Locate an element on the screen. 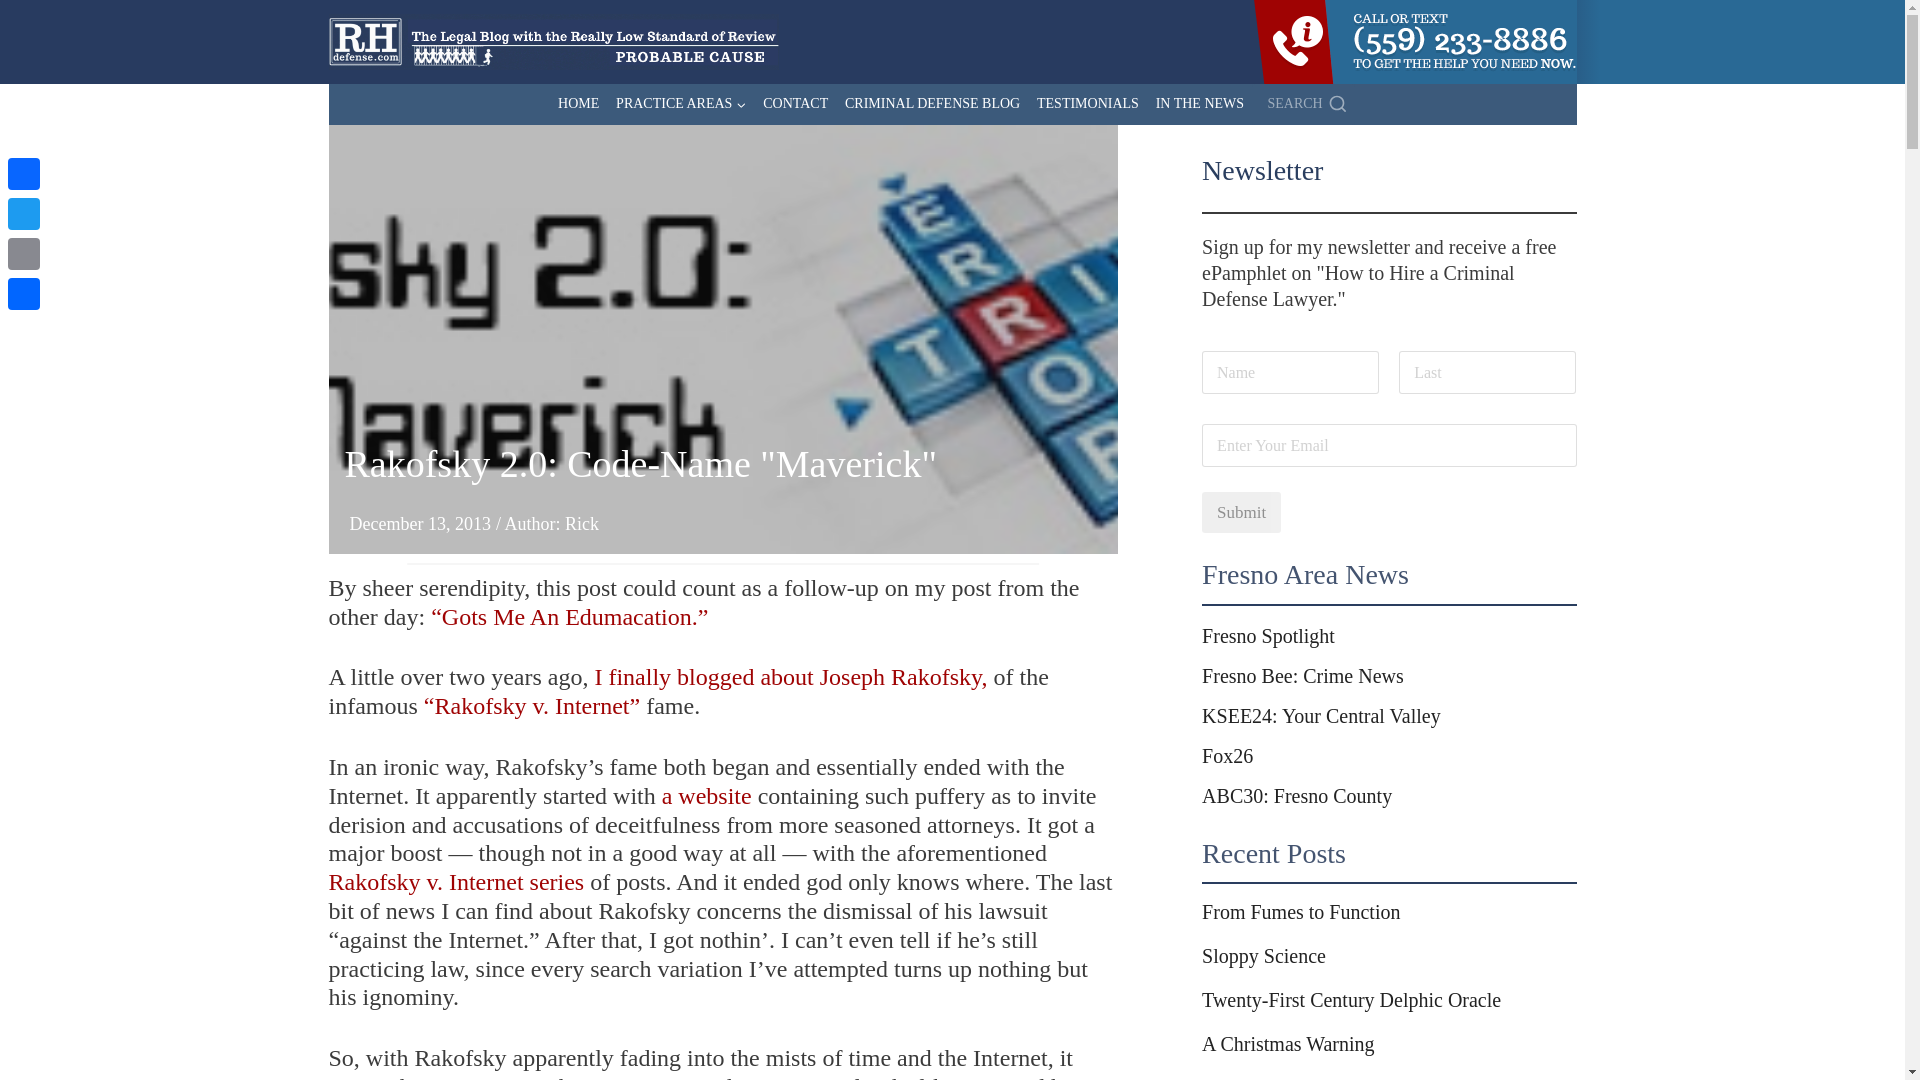 The image size is (1920, 1080). HOME is located at coordinates (578, 104).